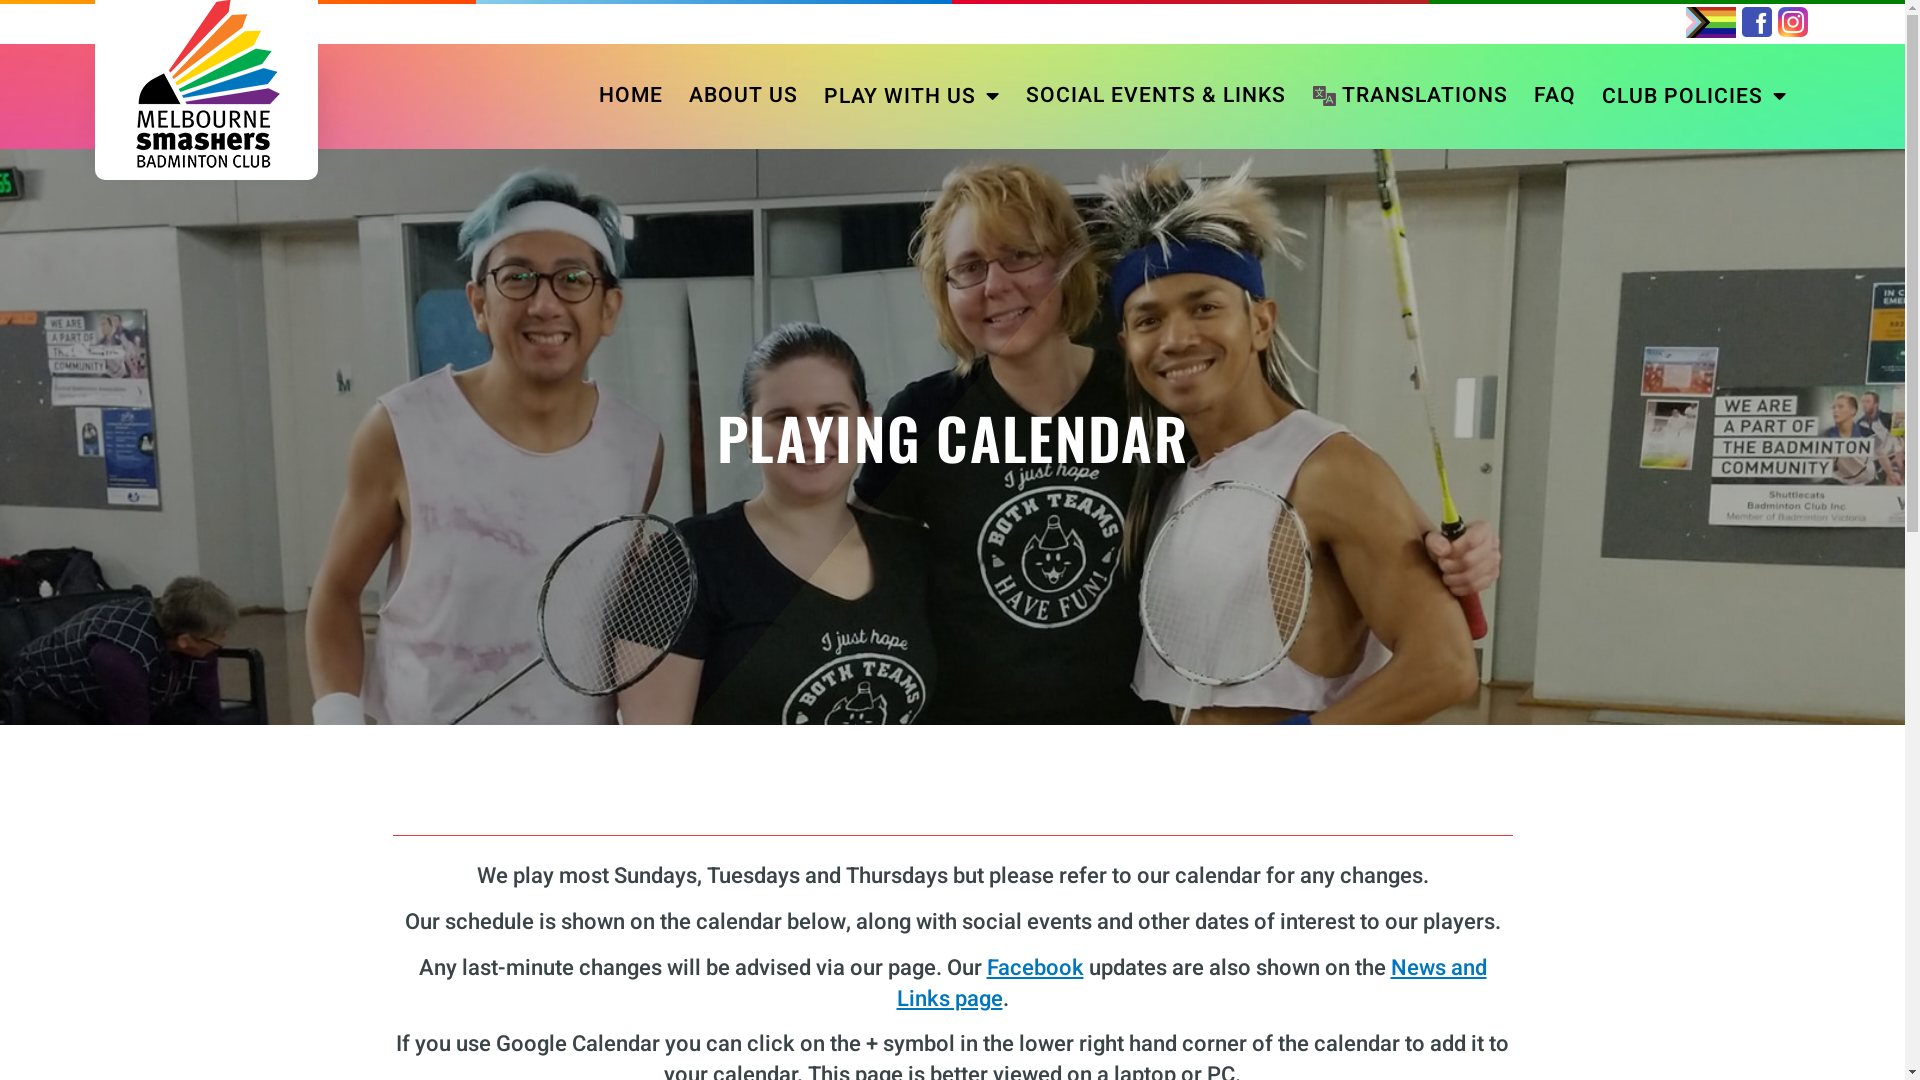 This screenshot has height=1080, width=1920. Describe the element at coordinates (1555, 96) in the screenshot. I see `FAQ` at that location.